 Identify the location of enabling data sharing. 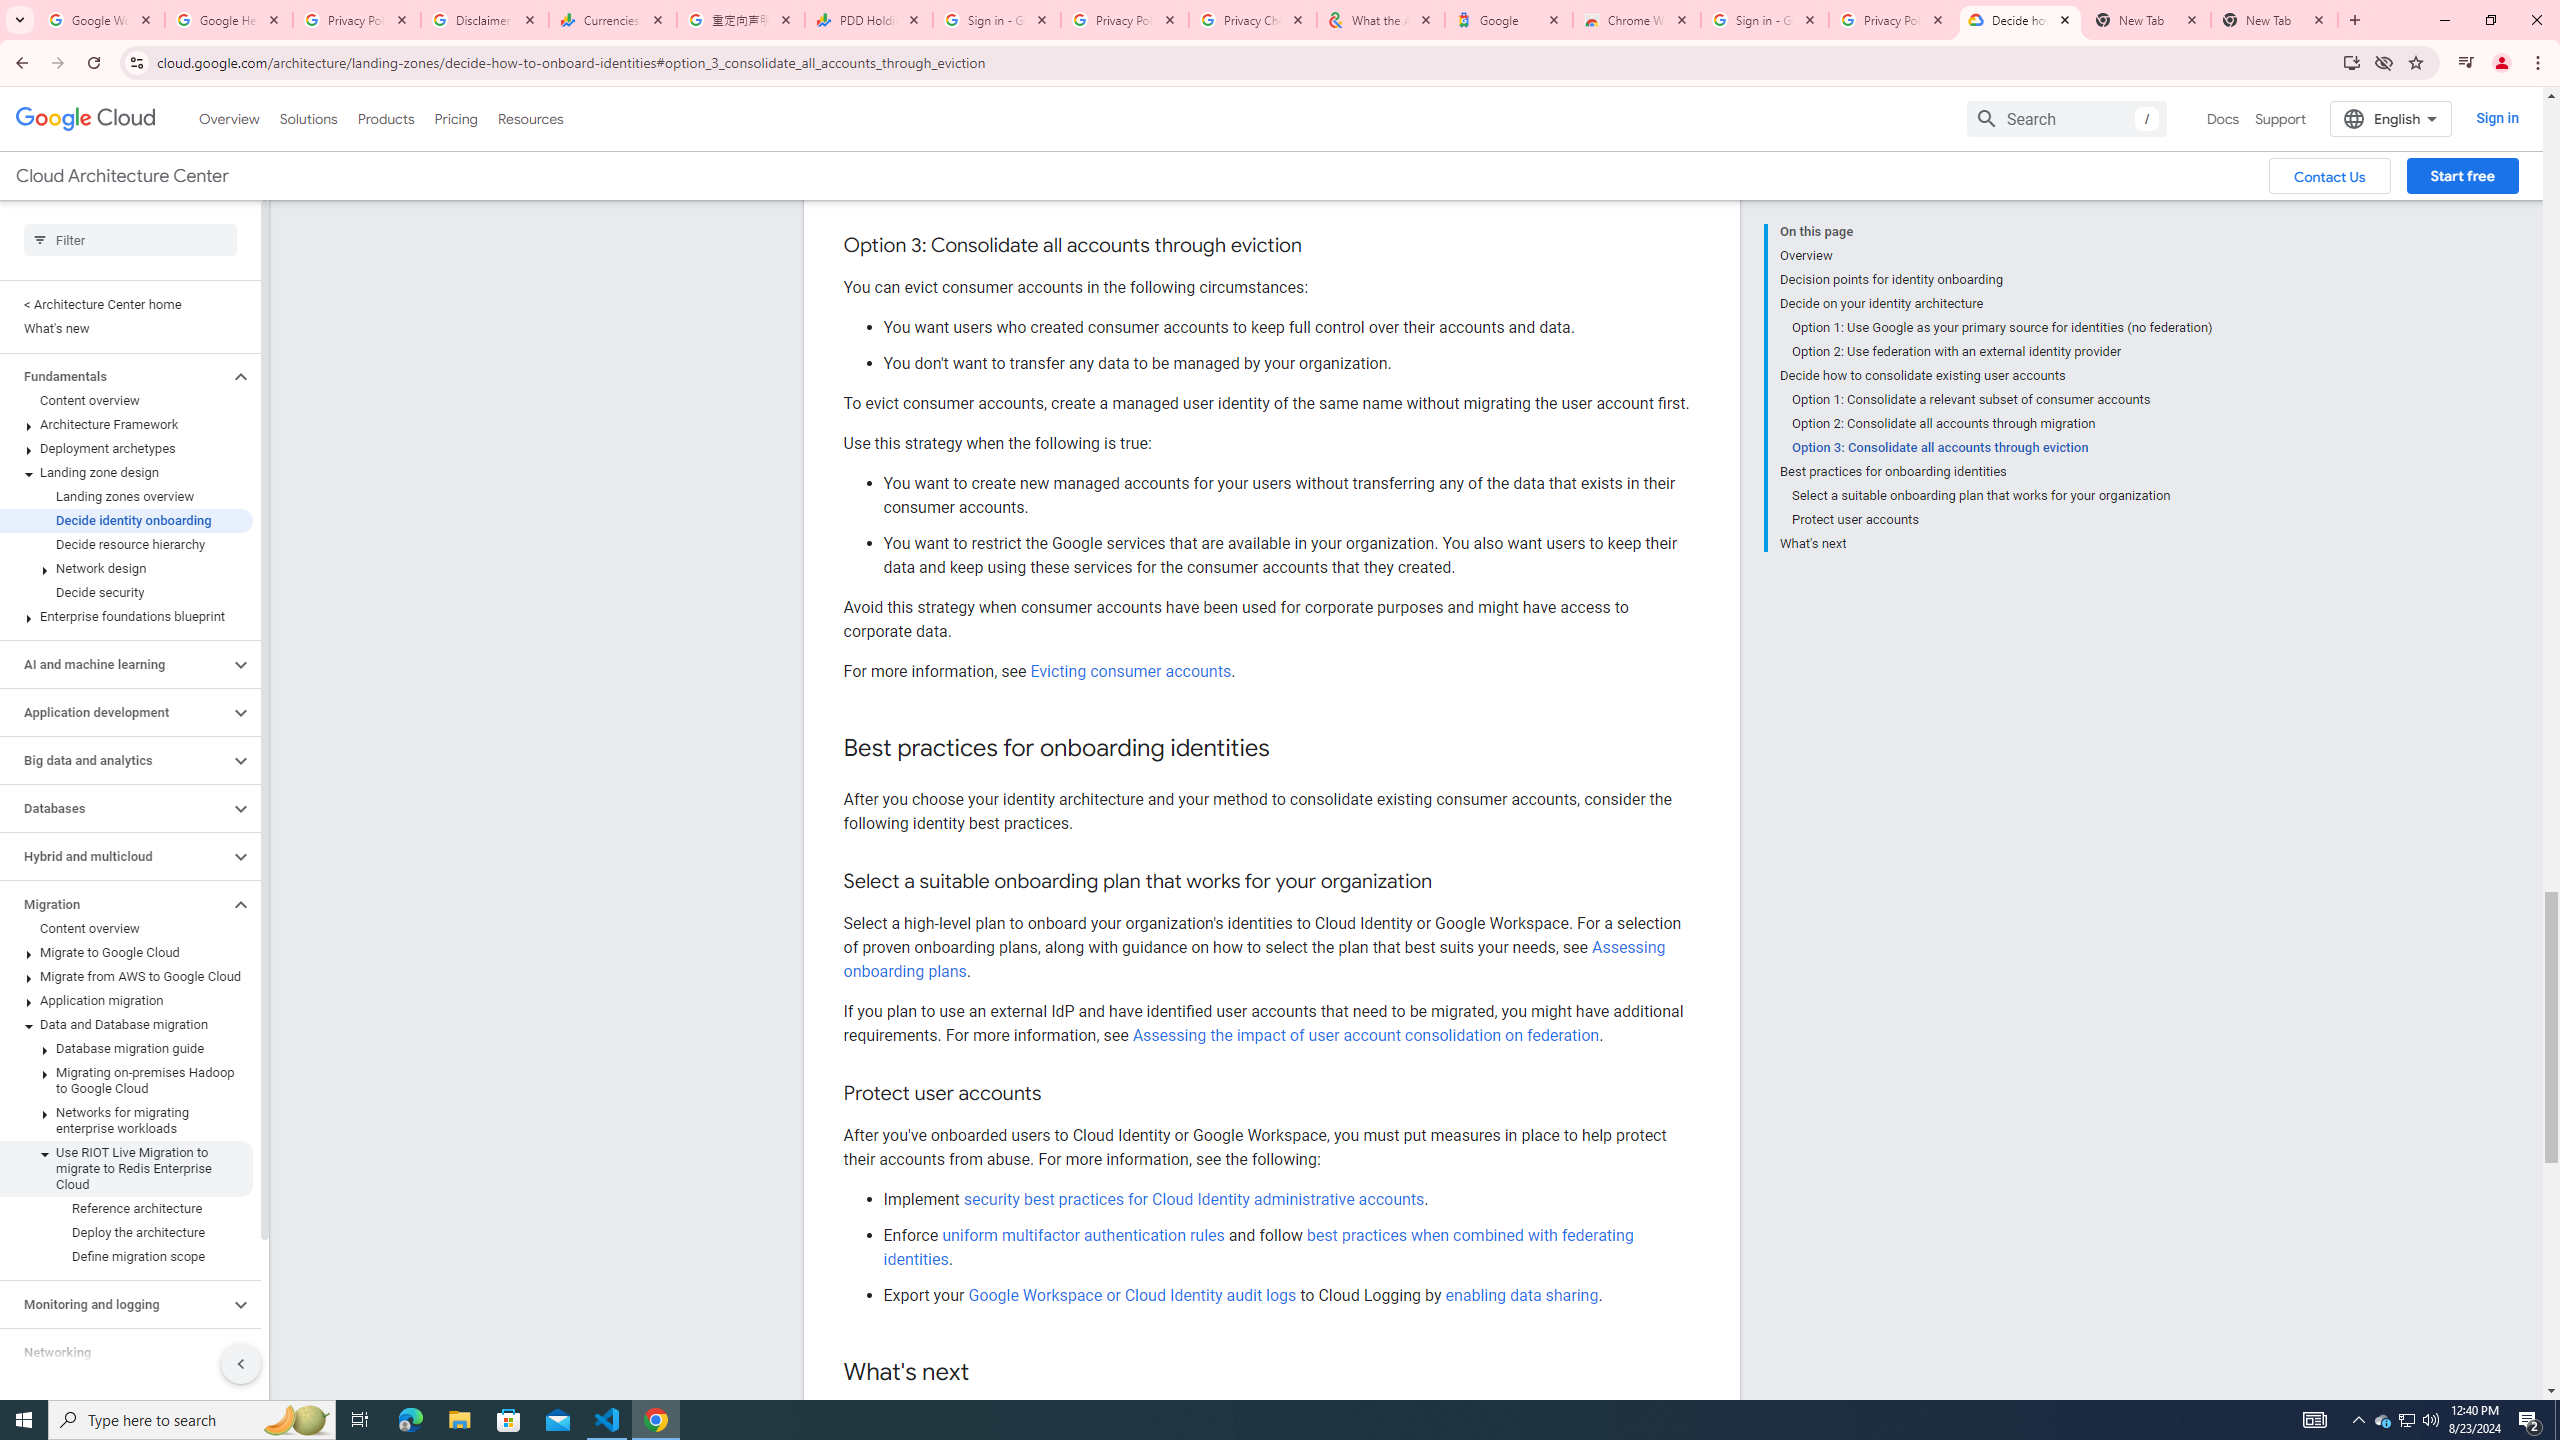
(1522, 1294).